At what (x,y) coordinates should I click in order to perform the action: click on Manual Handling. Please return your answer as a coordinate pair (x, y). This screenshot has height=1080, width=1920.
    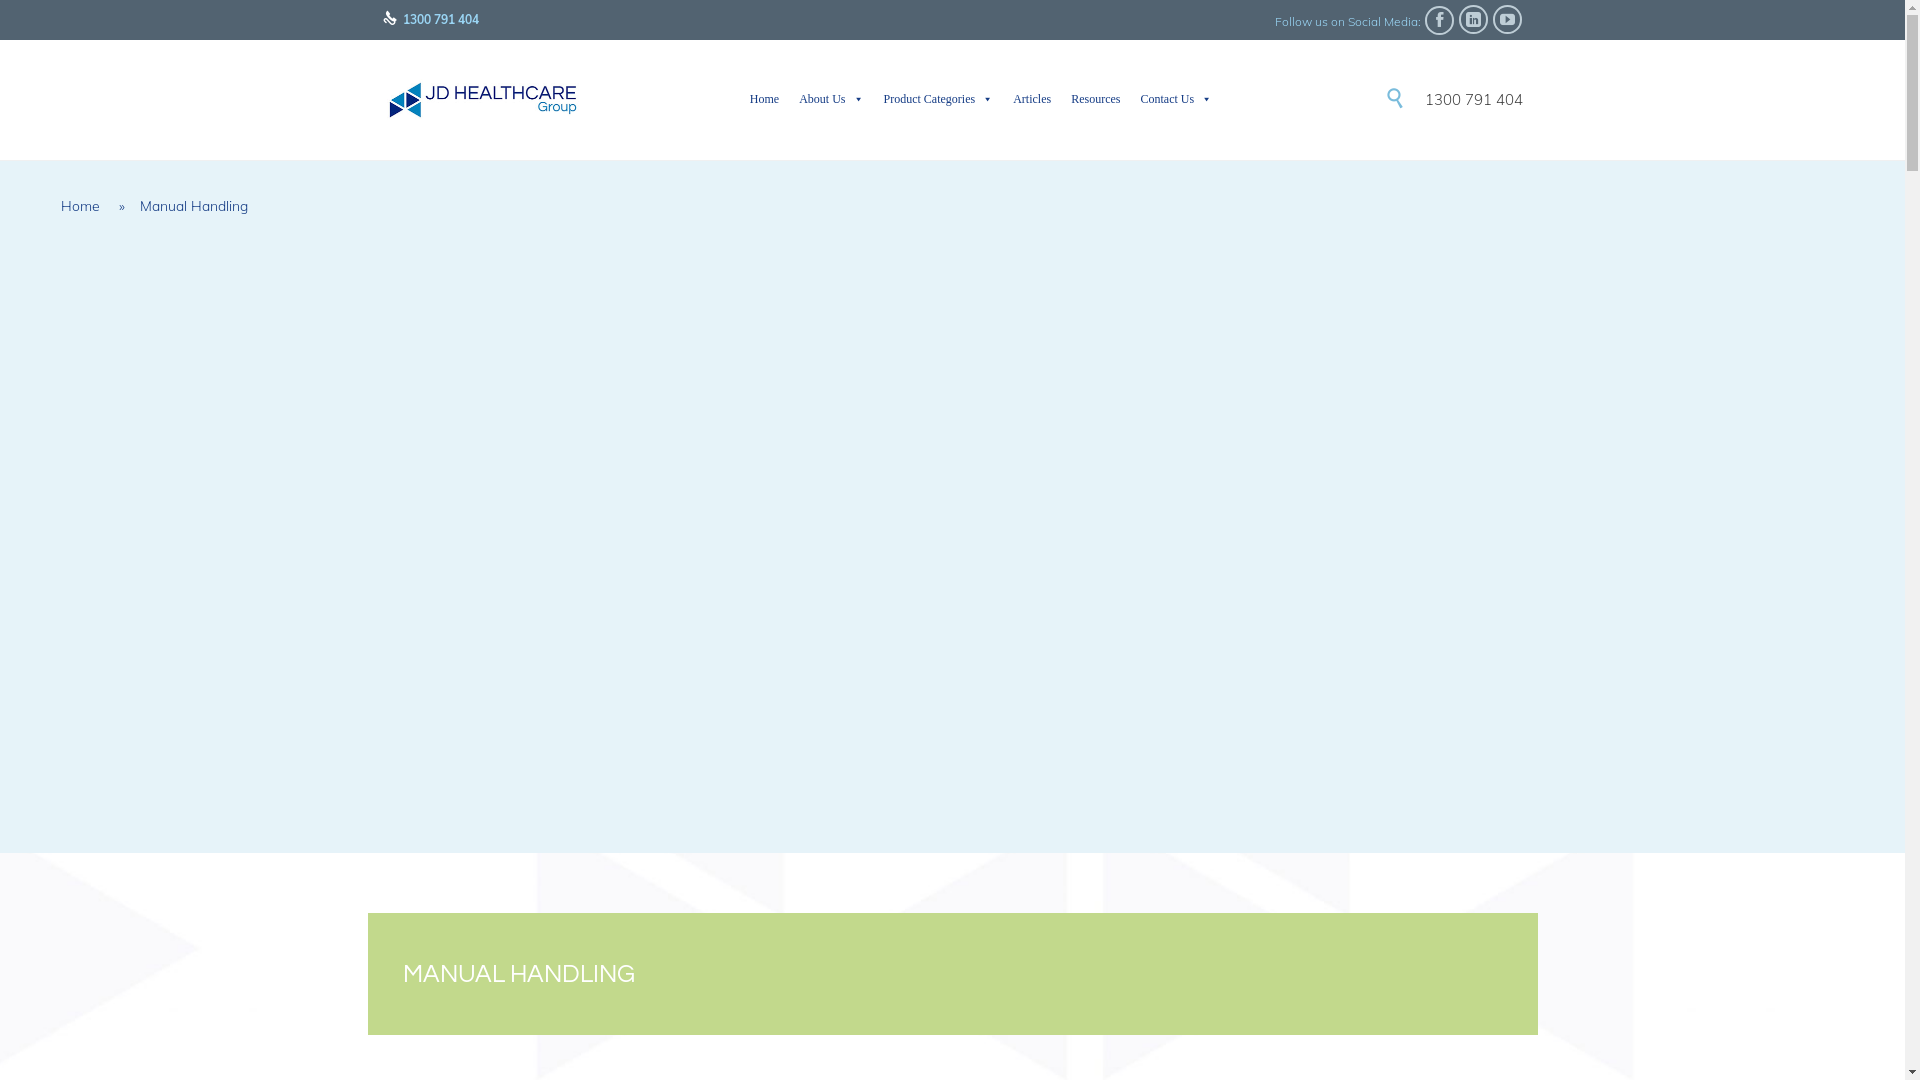
    Looking at the image, I should click on (194, 206).